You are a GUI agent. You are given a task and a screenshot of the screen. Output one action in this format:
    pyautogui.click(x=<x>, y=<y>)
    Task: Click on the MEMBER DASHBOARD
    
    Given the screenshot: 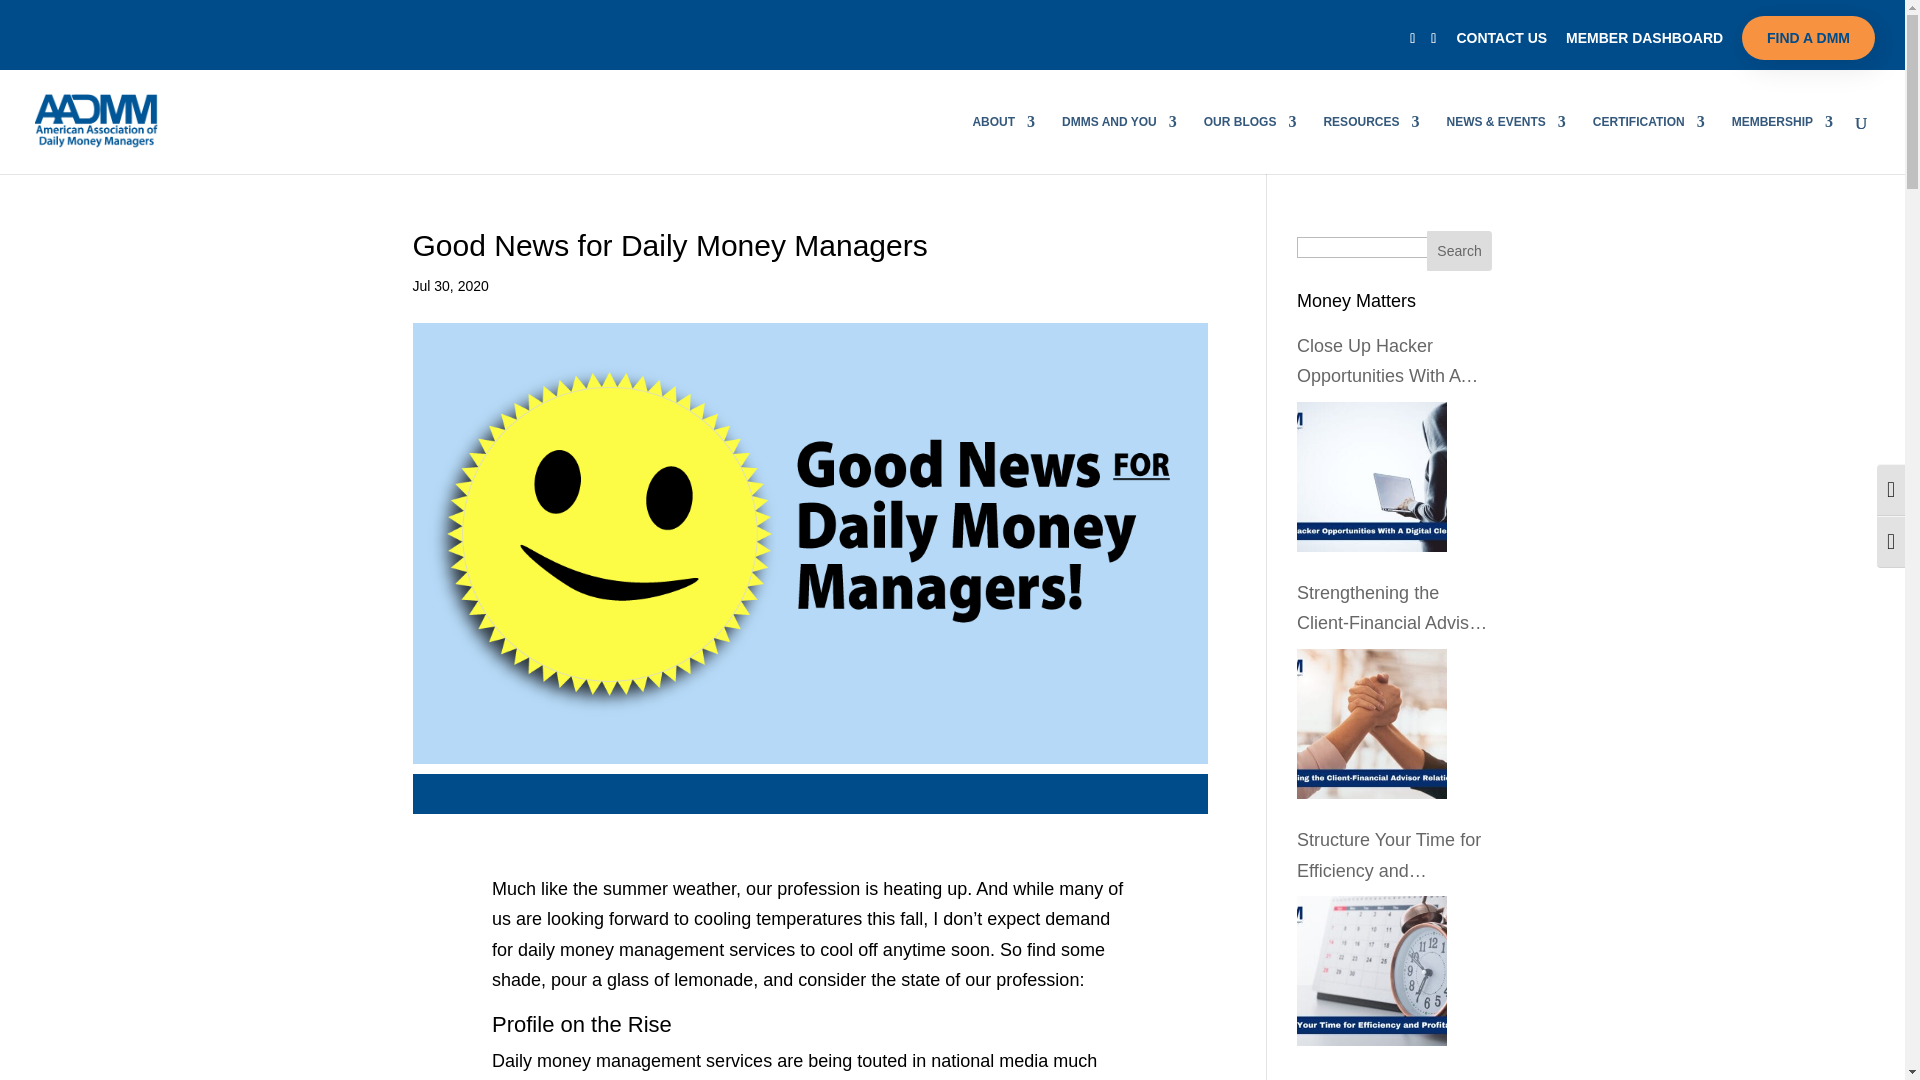 What is the action you would take?
    pyautogui.click(x=1644, y=42)
    